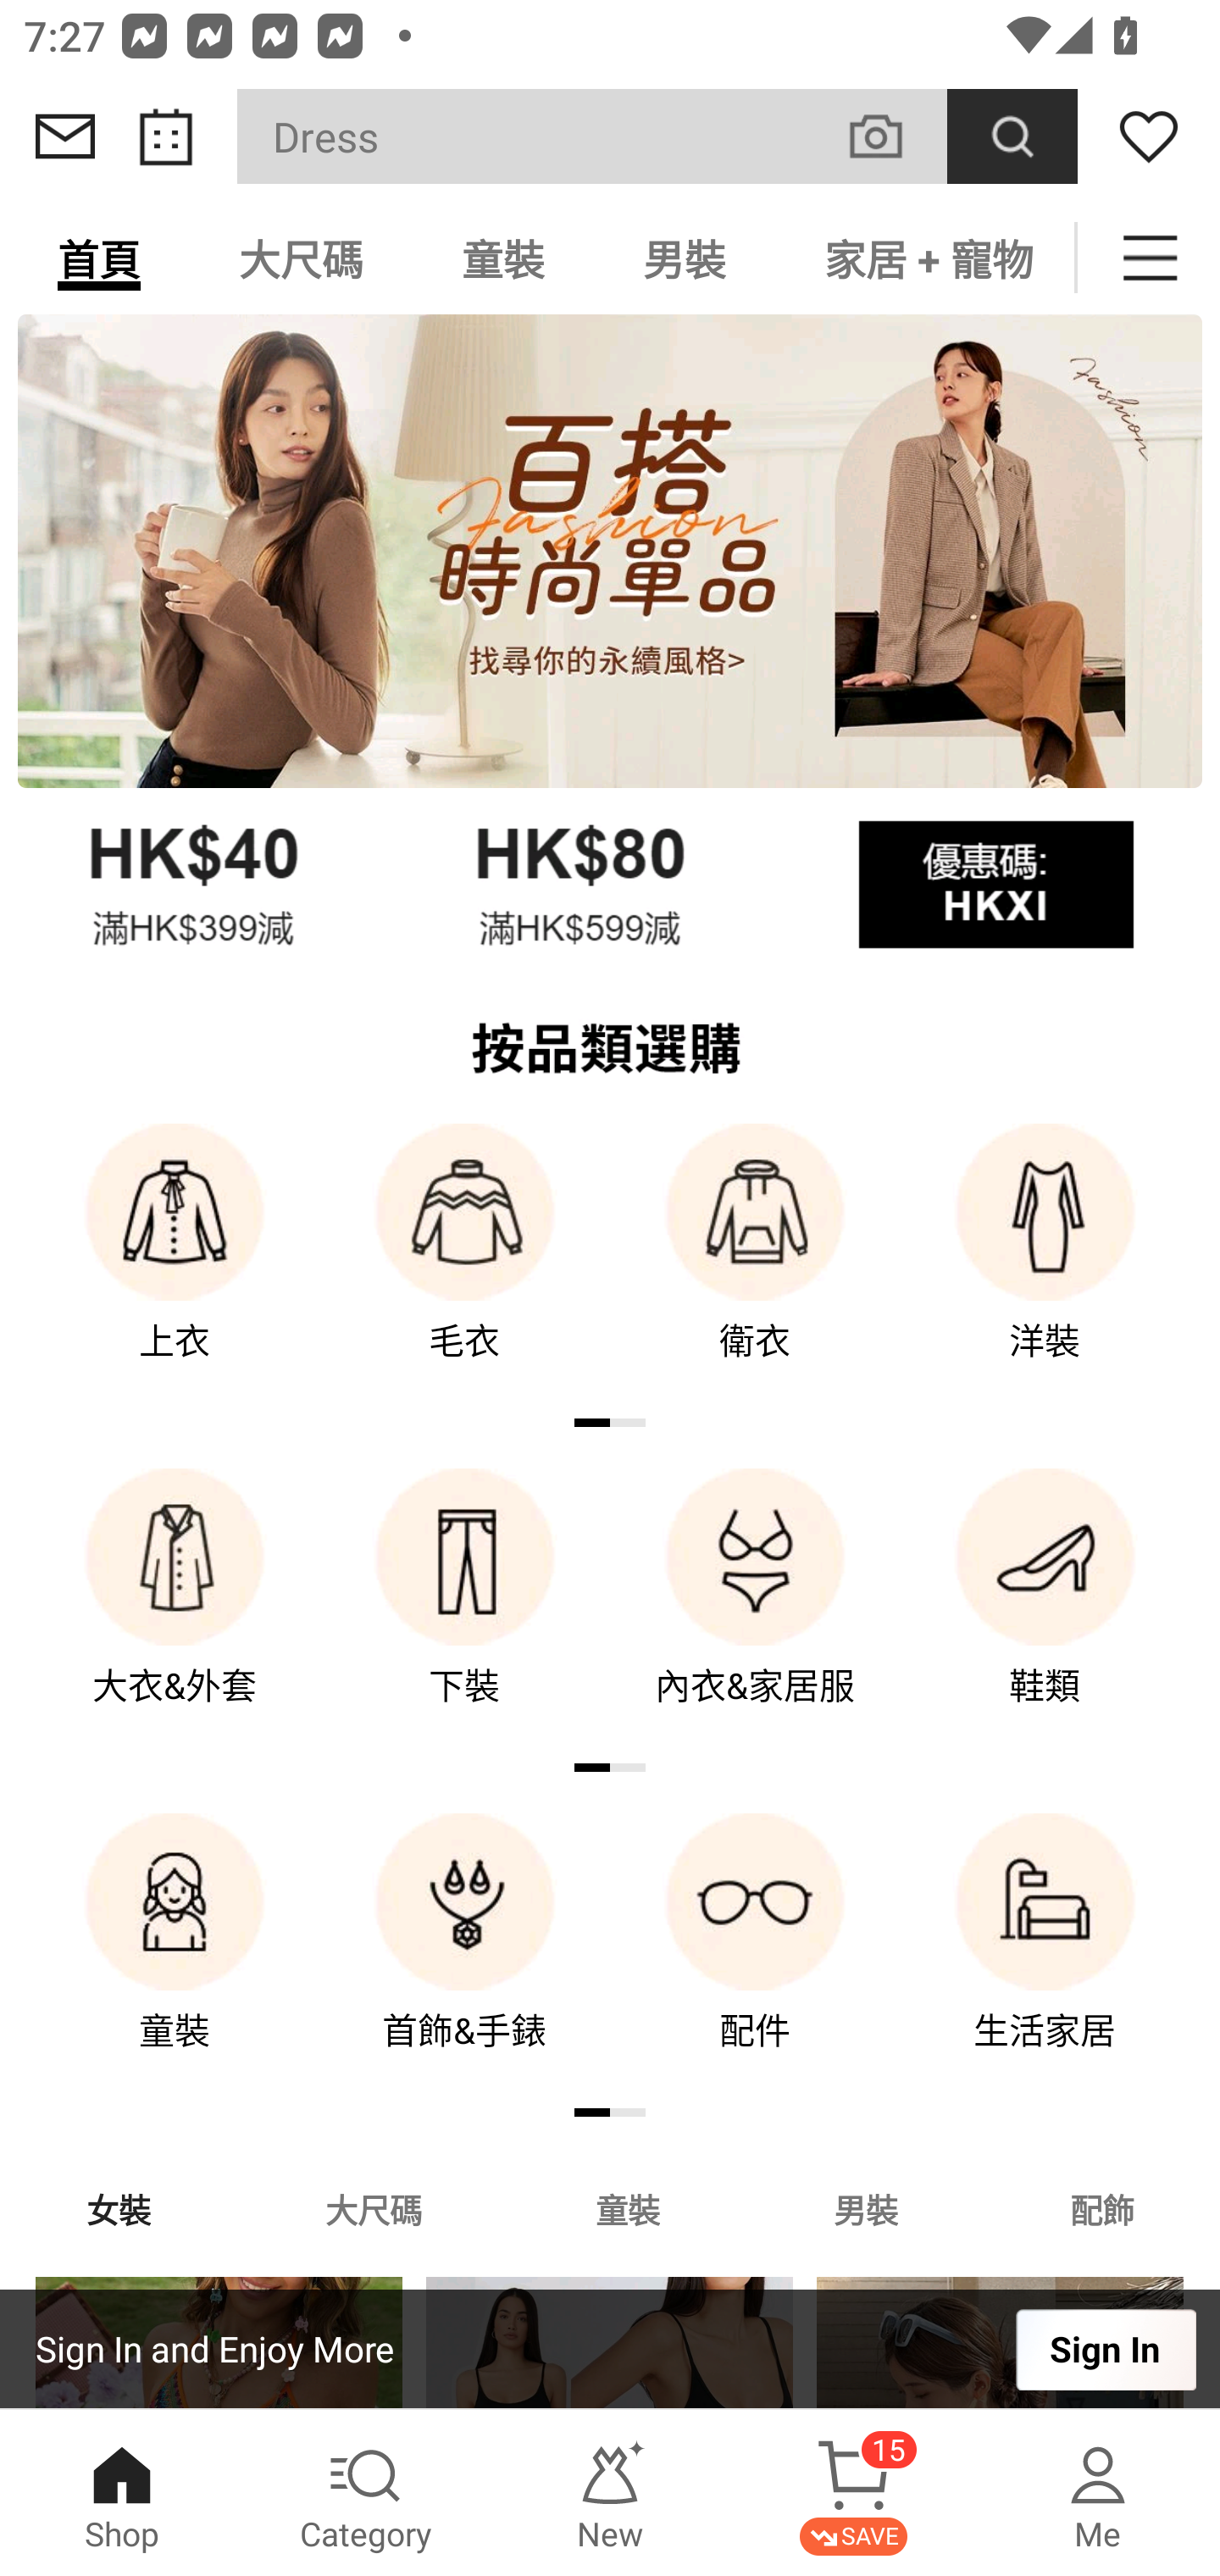 The height and width of the screenshot is (2576, 1220). What do you see at coordinates (925, 258) in the screenshot?
I see `家居 + 寵物` at bounding box center [925, 258].